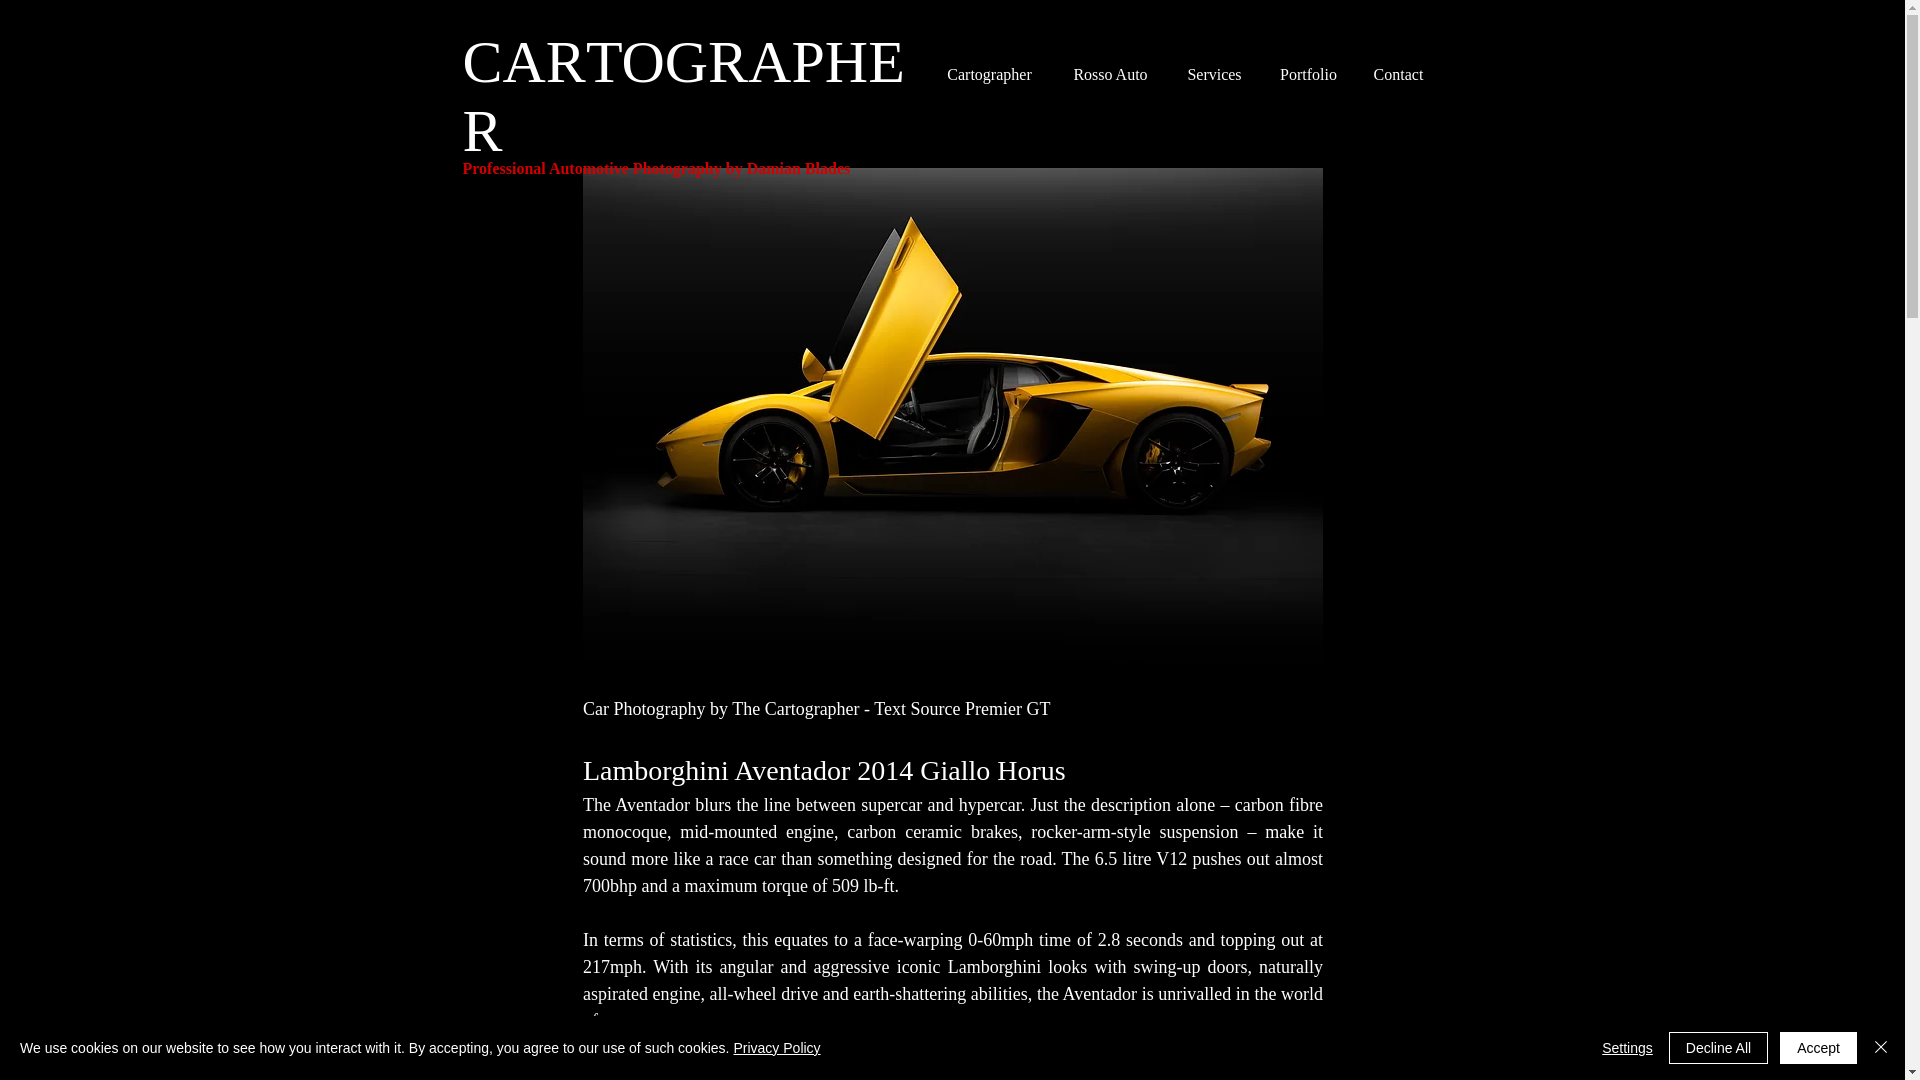 The image size is (1920, 1080). Describe the element at coordinates (683, 96) in the screenshot. I see `CARTOGRAPHER` at that location.